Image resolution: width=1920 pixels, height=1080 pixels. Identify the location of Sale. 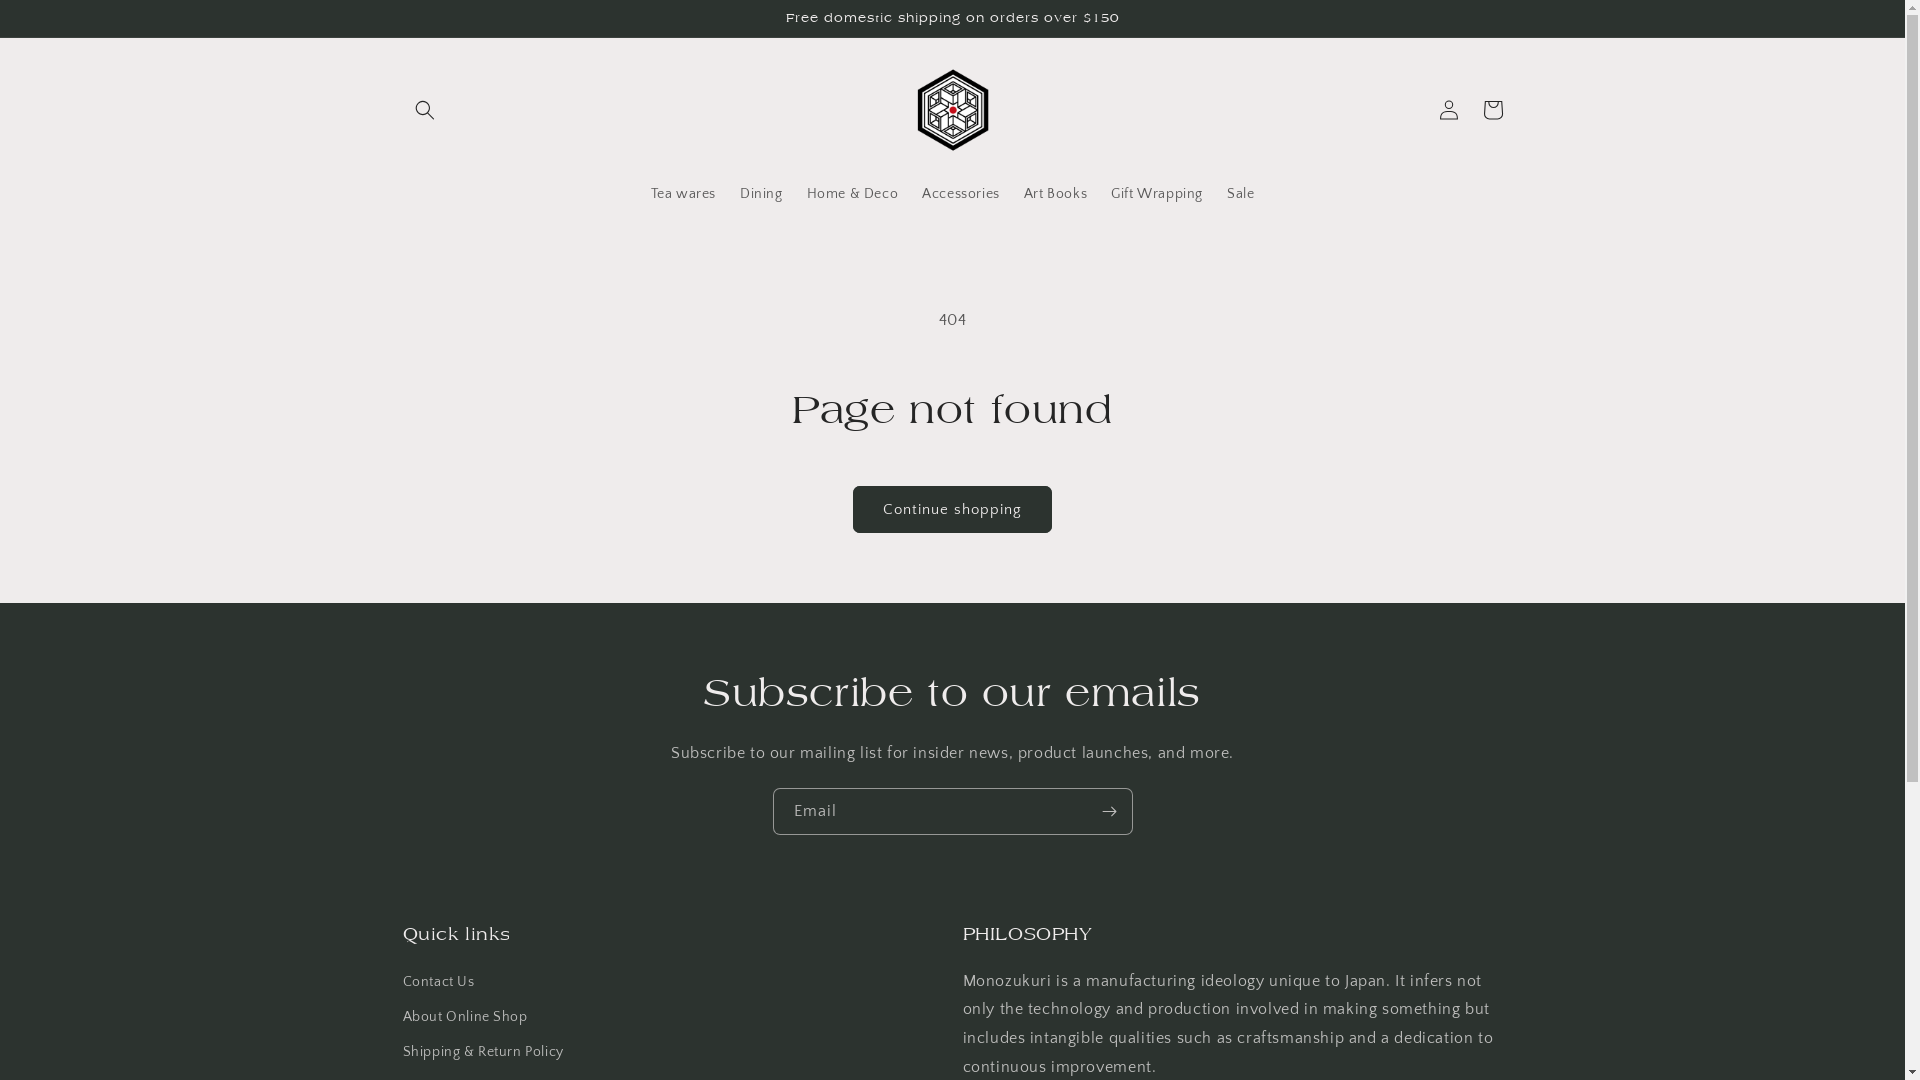
(1240, 194).